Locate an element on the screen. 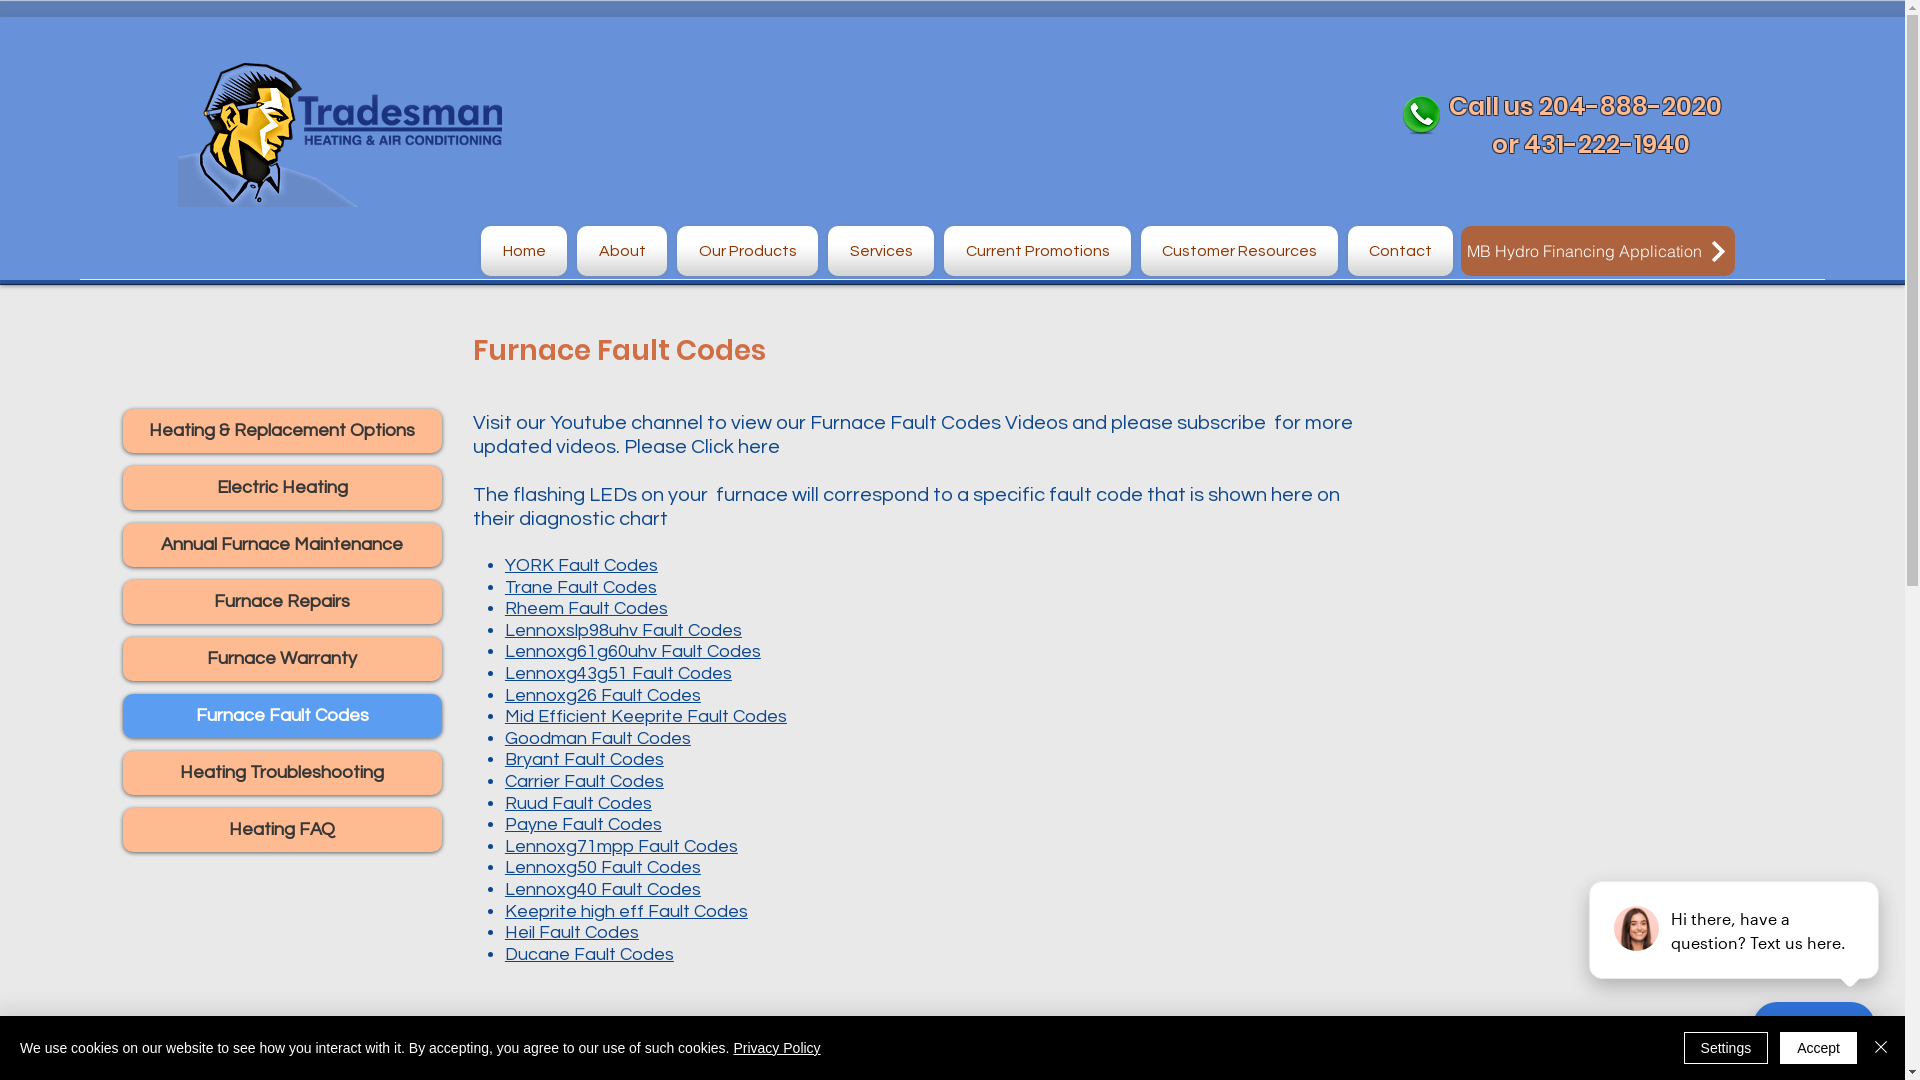 The width and height of the screenshot is (1920, 1080). Heating Troubleshooting is located at coordinates (282, 773).